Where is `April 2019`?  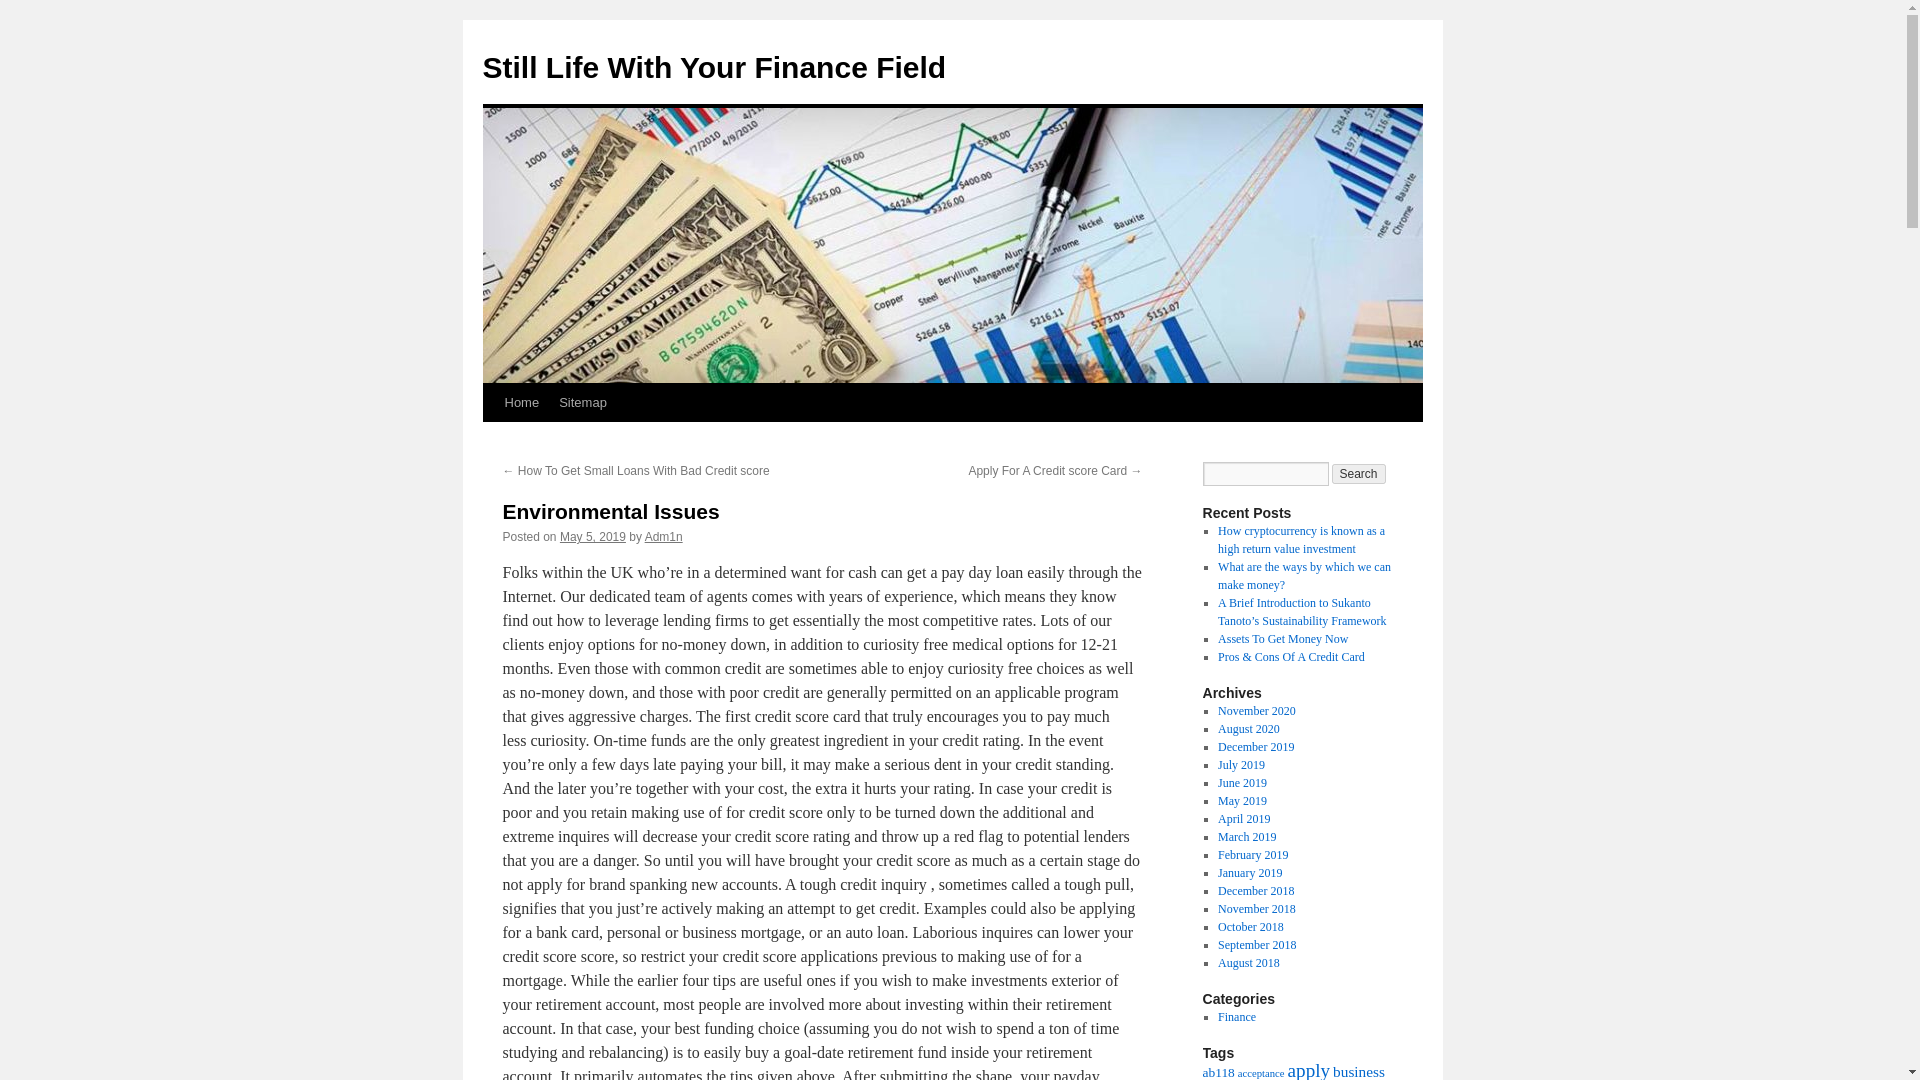 April 2019 is located at coordinates (1243, 819).